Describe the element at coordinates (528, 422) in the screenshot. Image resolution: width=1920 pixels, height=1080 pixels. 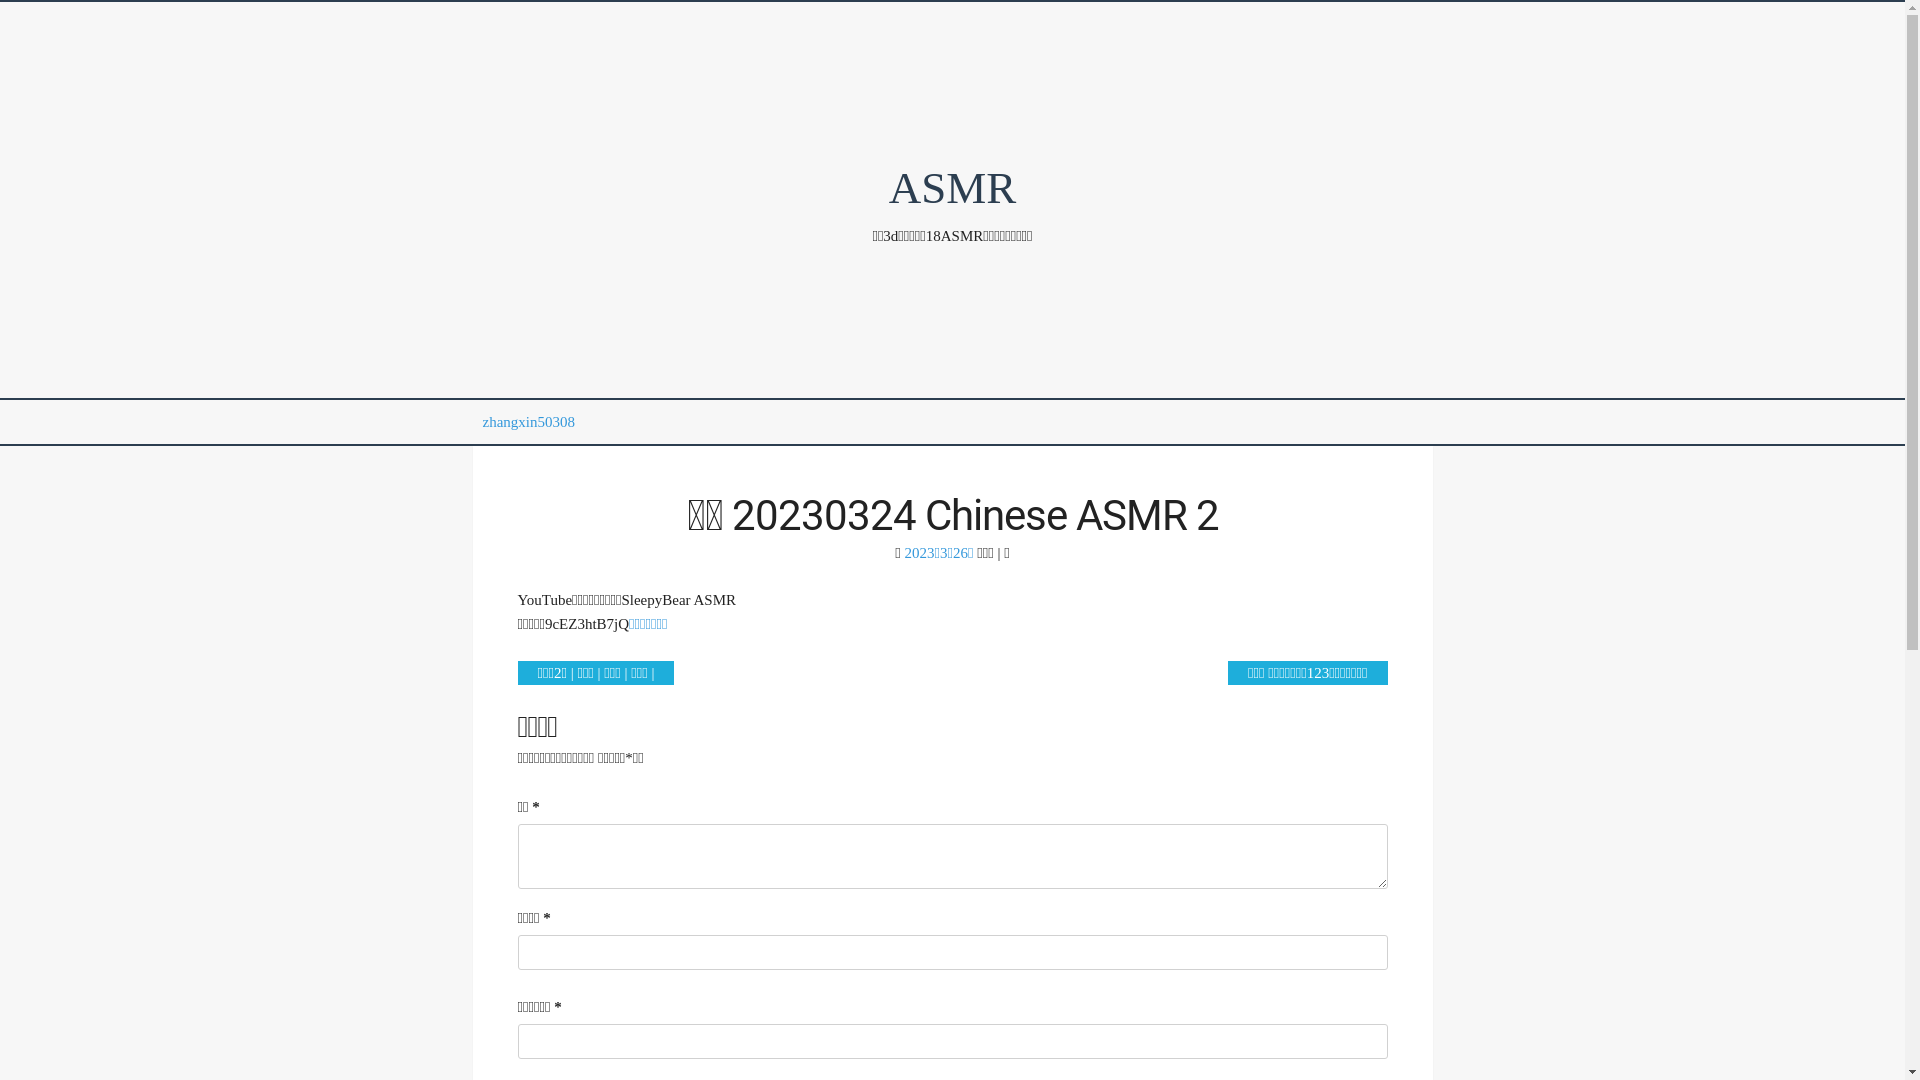
I see `zhangxin50308` at that location.